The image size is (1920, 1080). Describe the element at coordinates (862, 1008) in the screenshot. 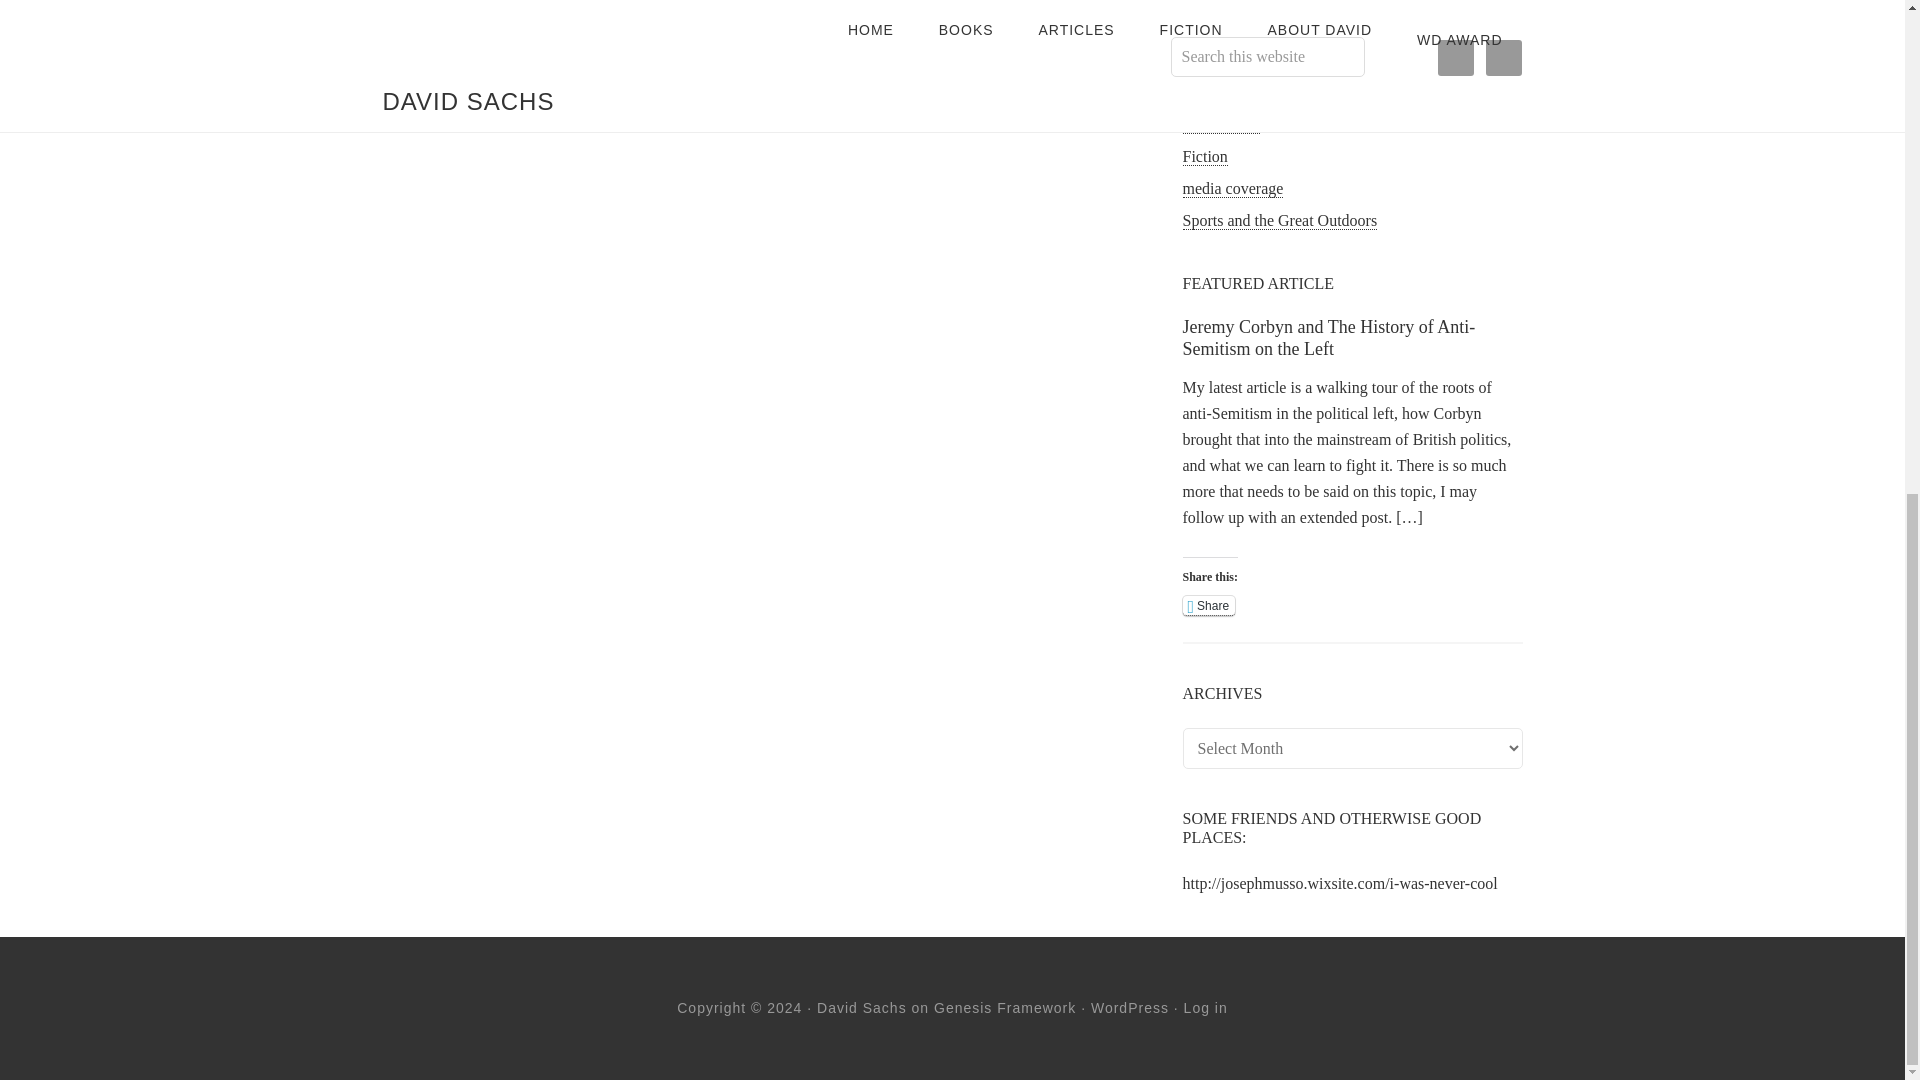

I see `David Sachs` at that location.